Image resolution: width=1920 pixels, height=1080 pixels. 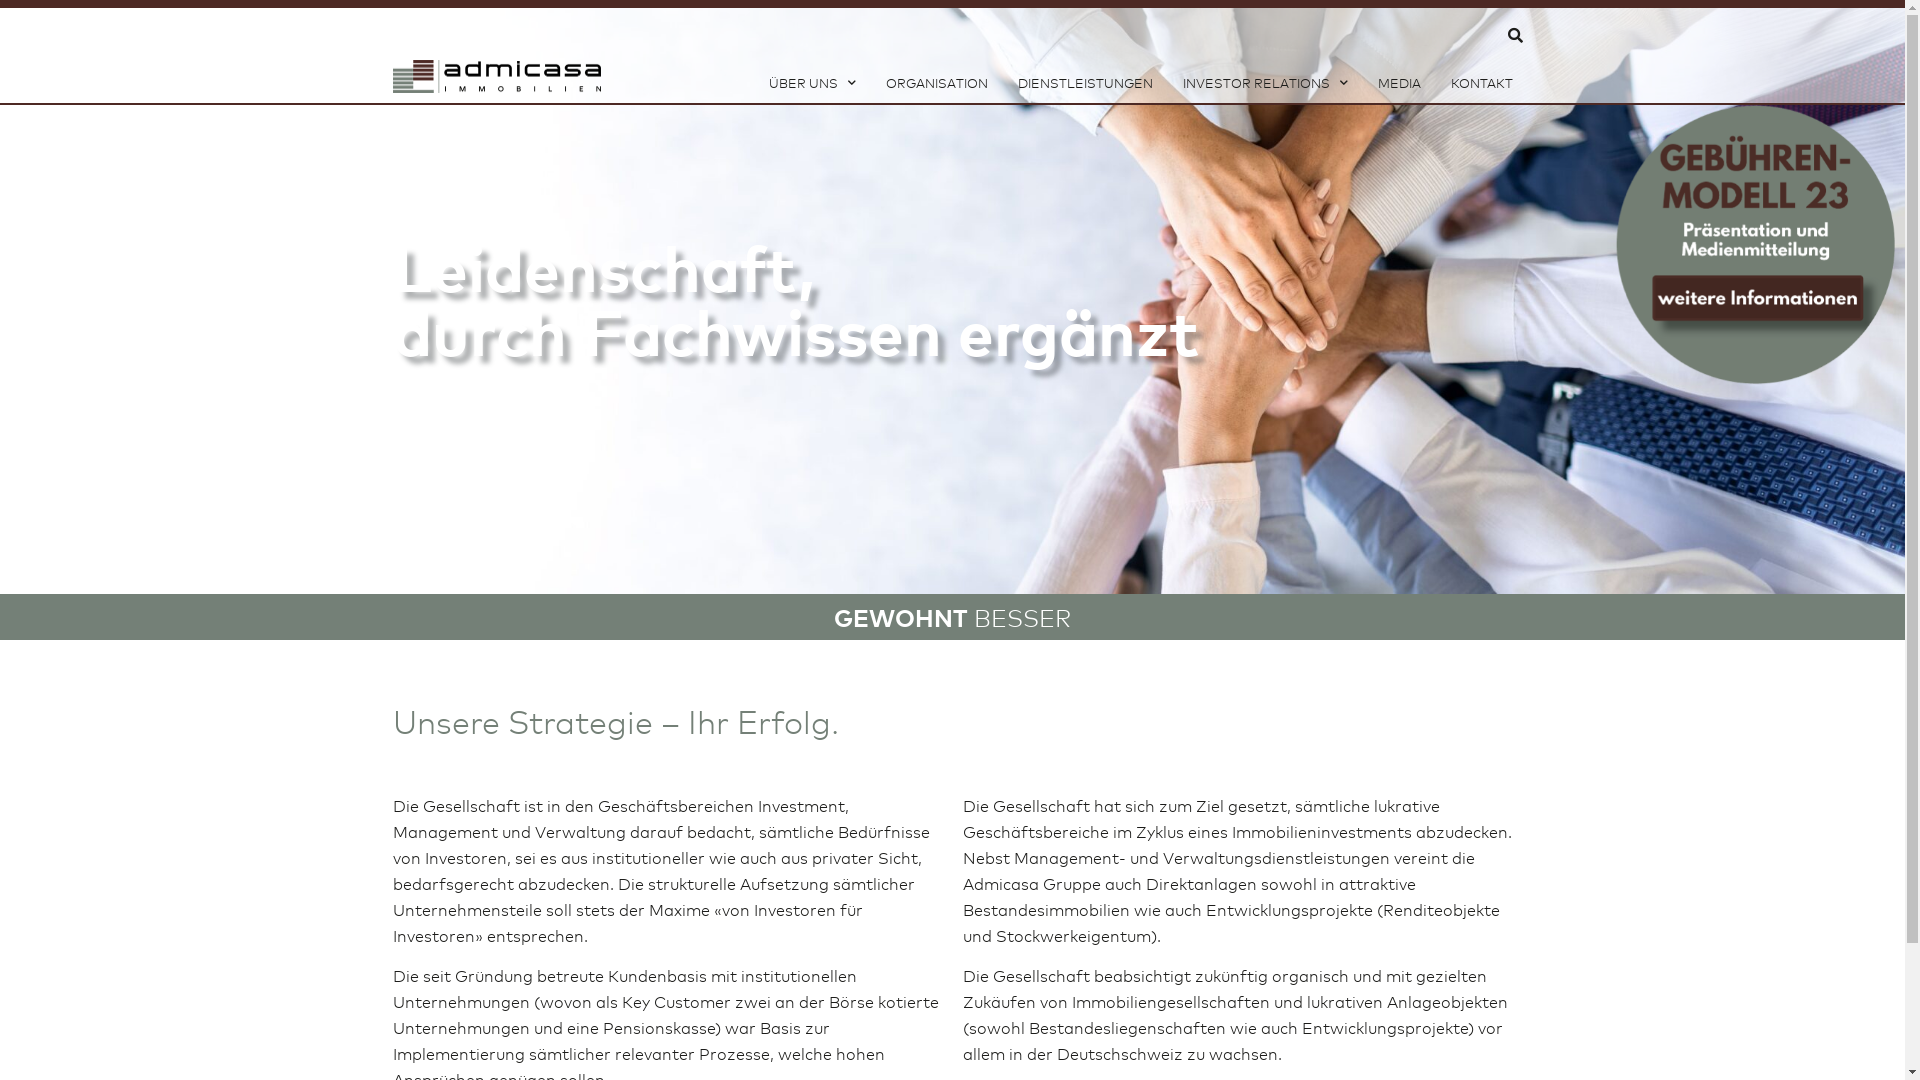 What do you see at coordinates (953, 74) in the screenshot?
I see `Suche` at bounding box center [953, 74].